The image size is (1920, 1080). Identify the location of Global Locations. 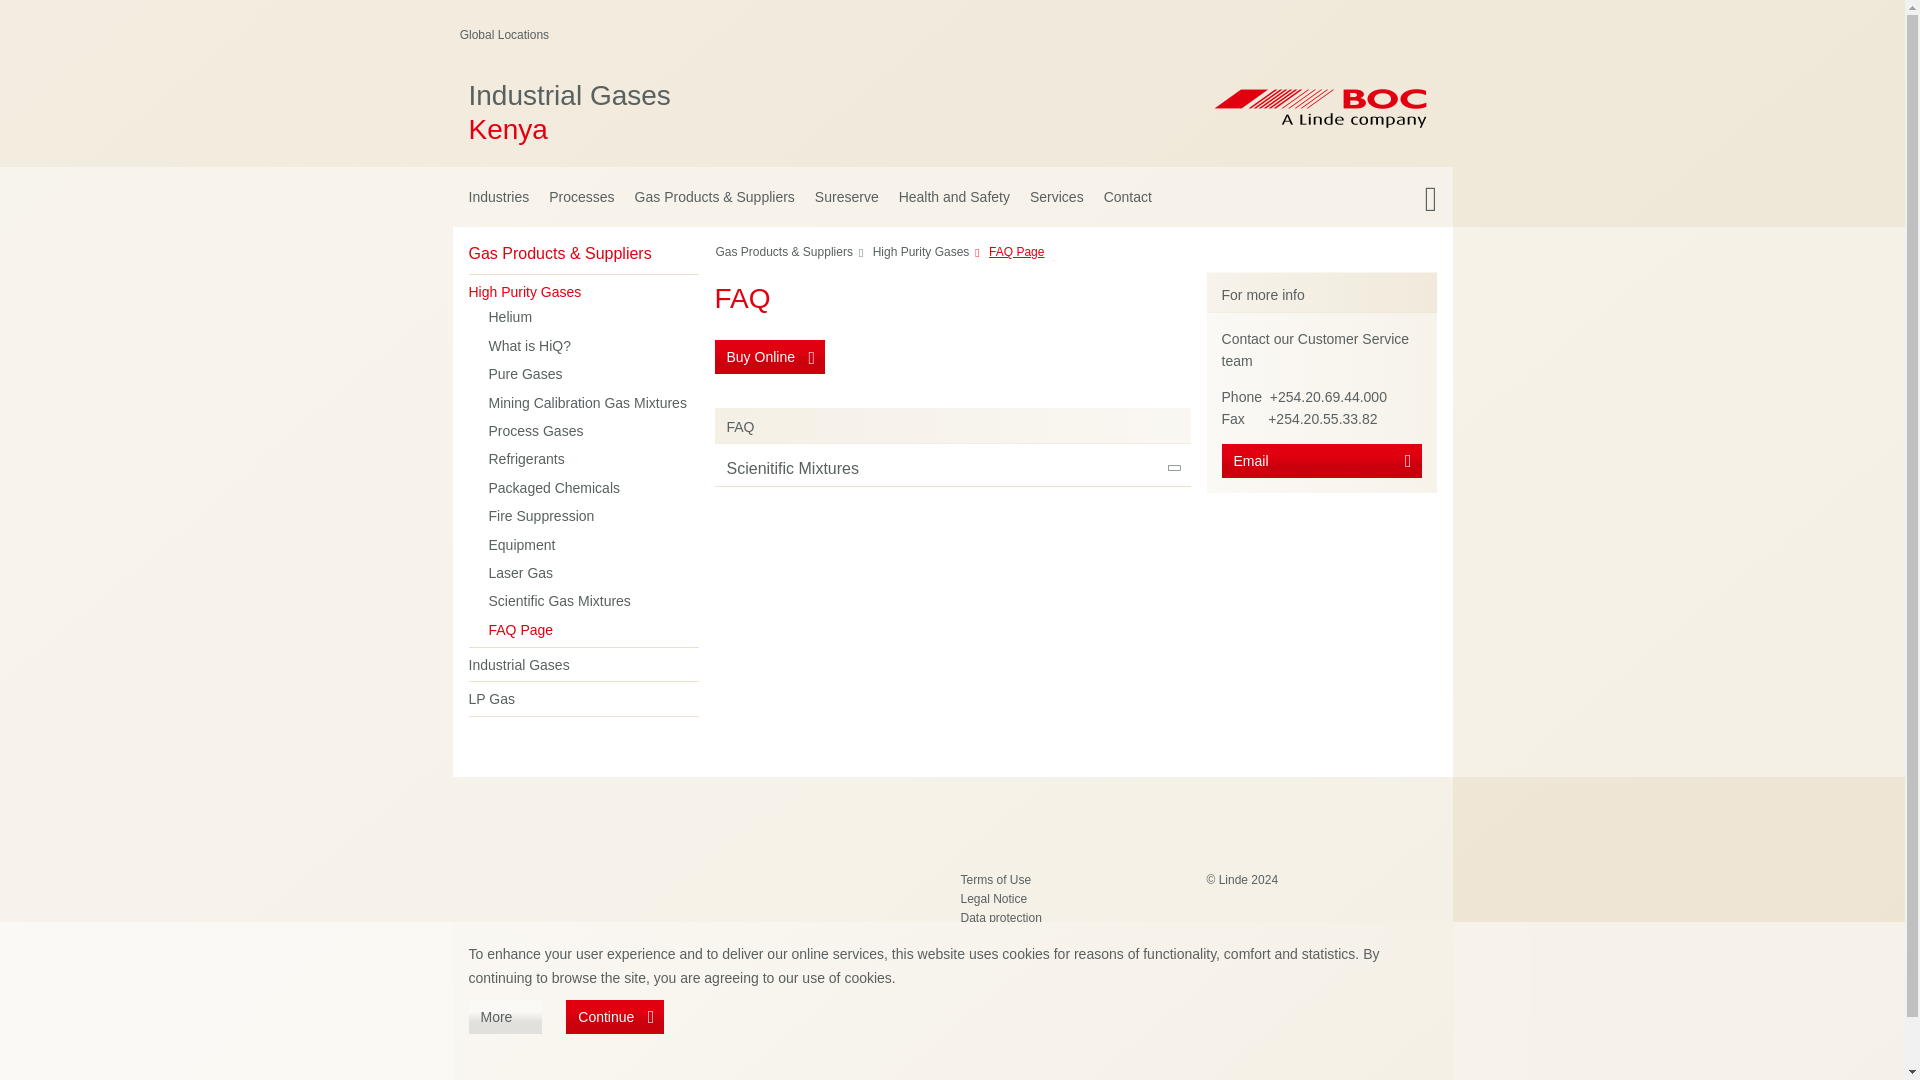
(504, 35).